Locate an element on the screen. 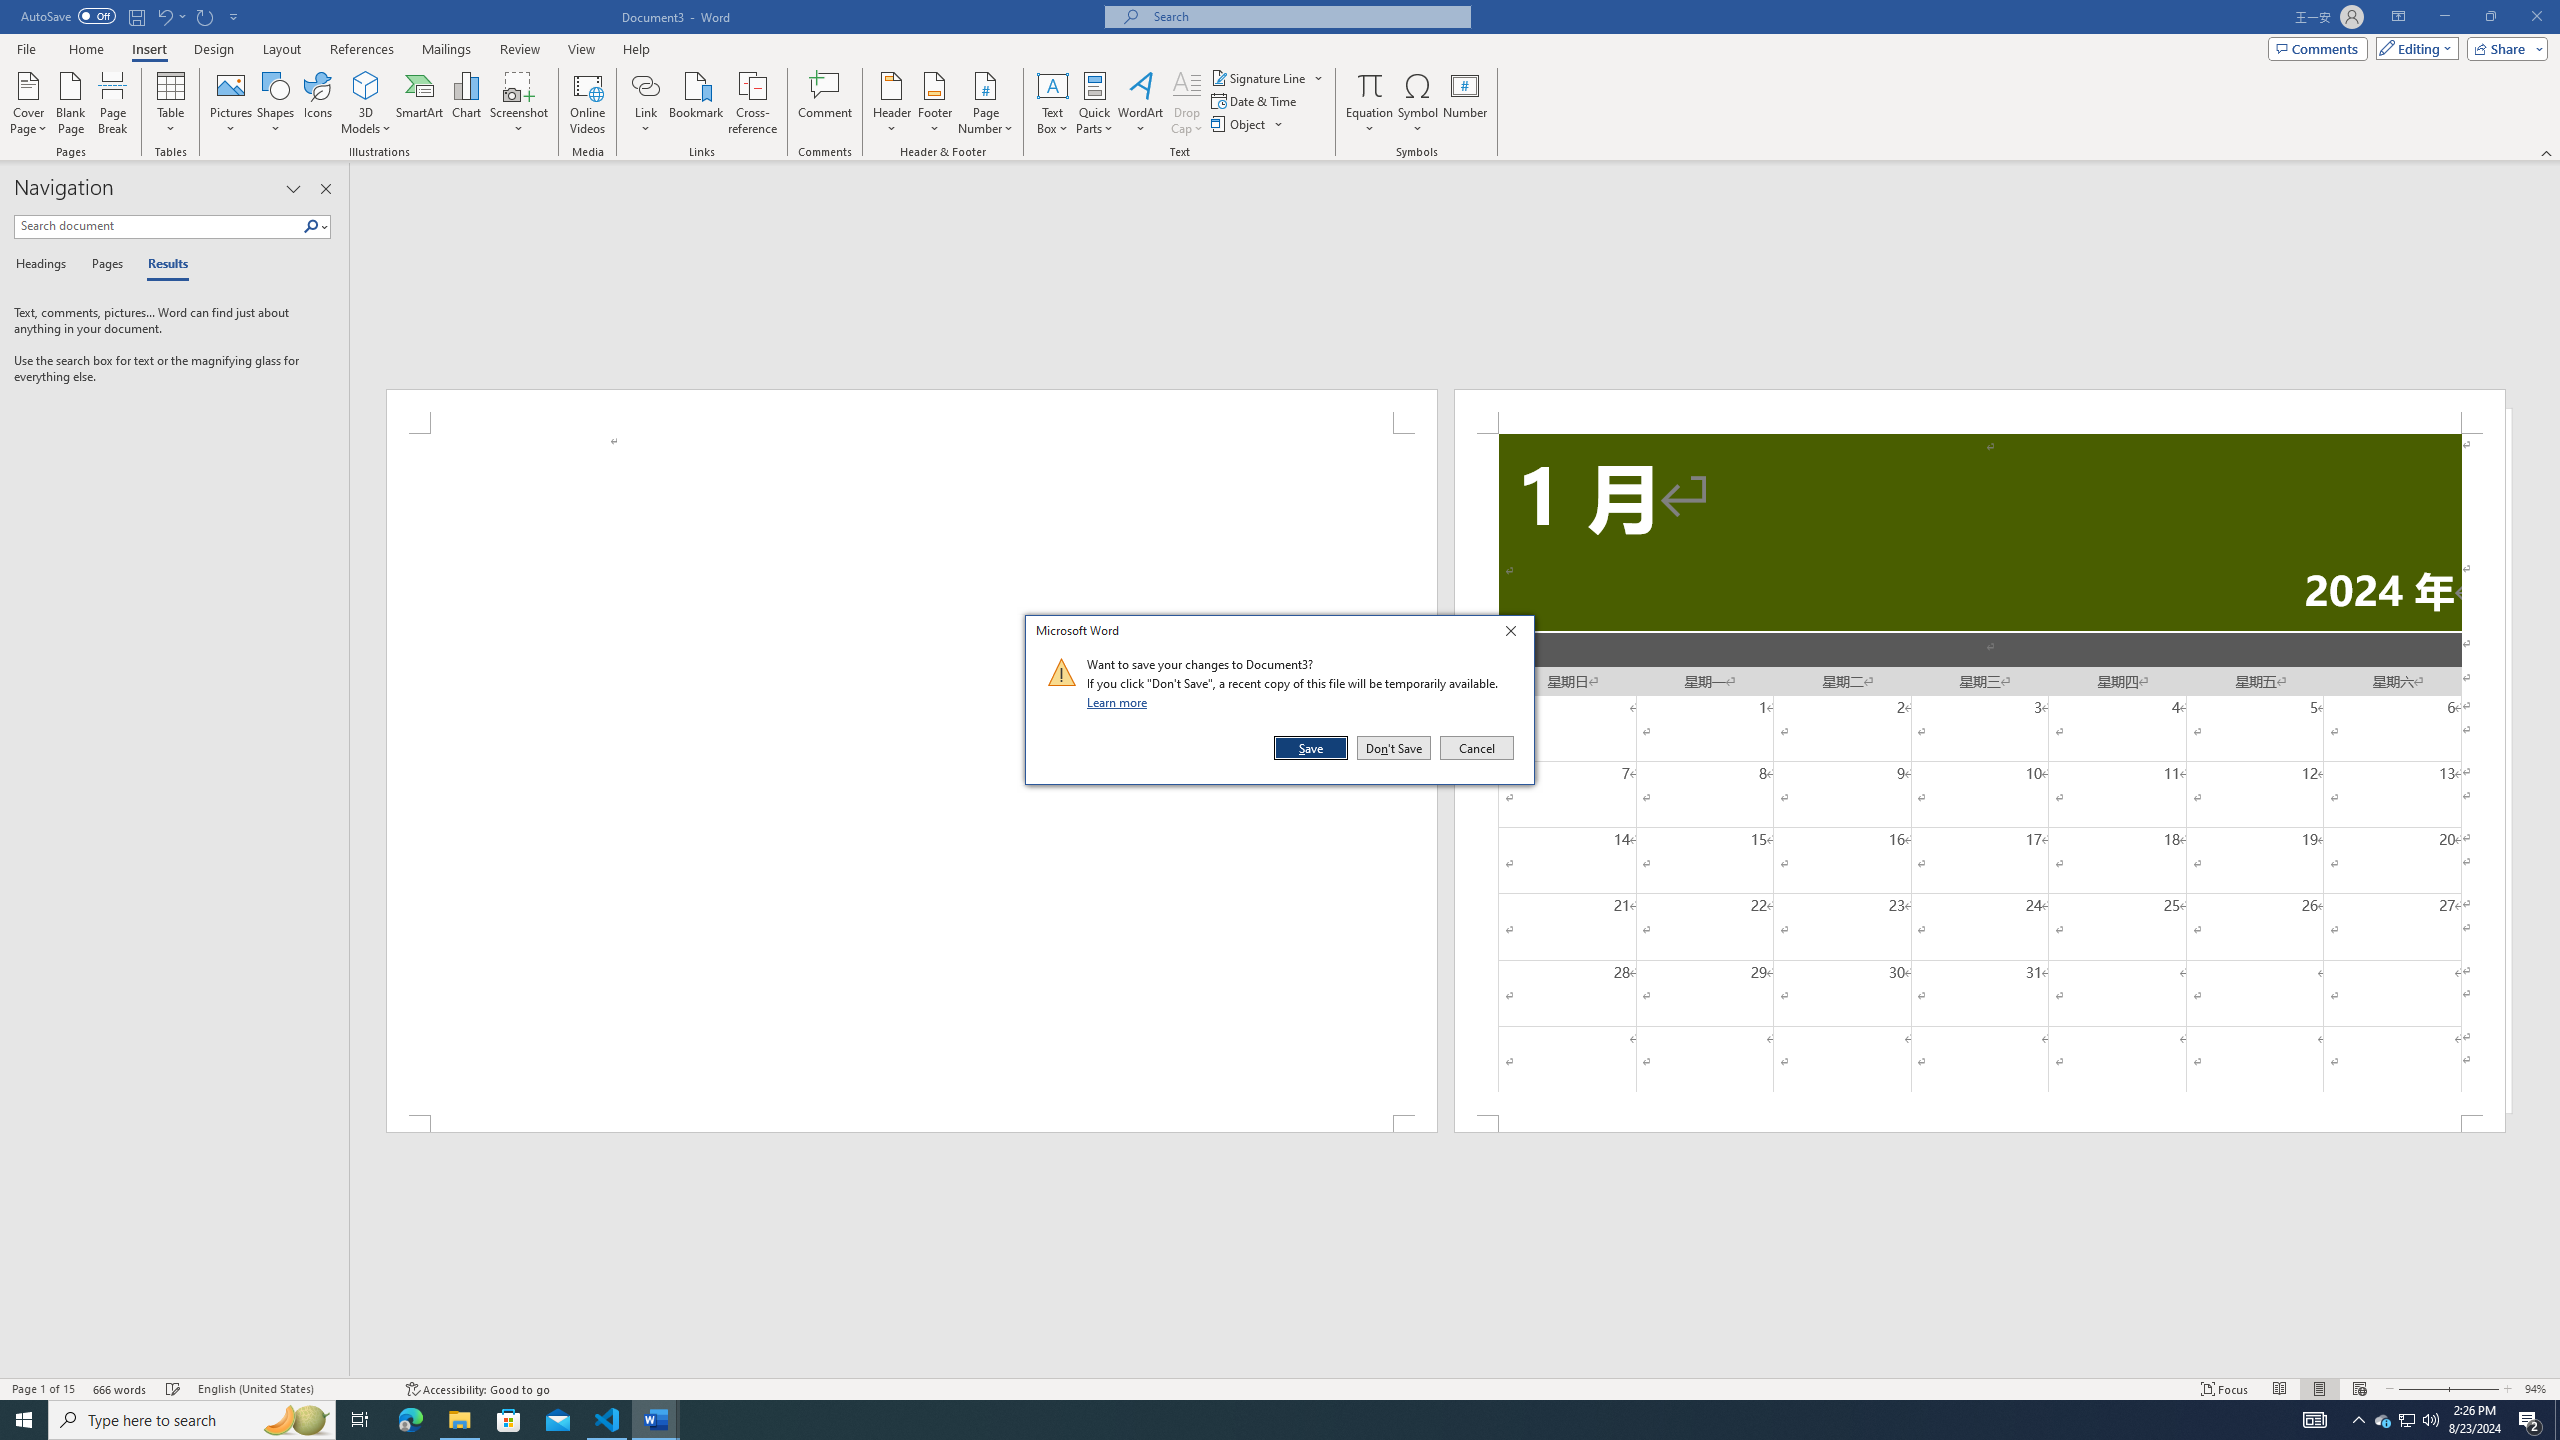 Image resolution: width=2560 pixels, height=1440 pixels. Footer is located at coordinates (934, 103).